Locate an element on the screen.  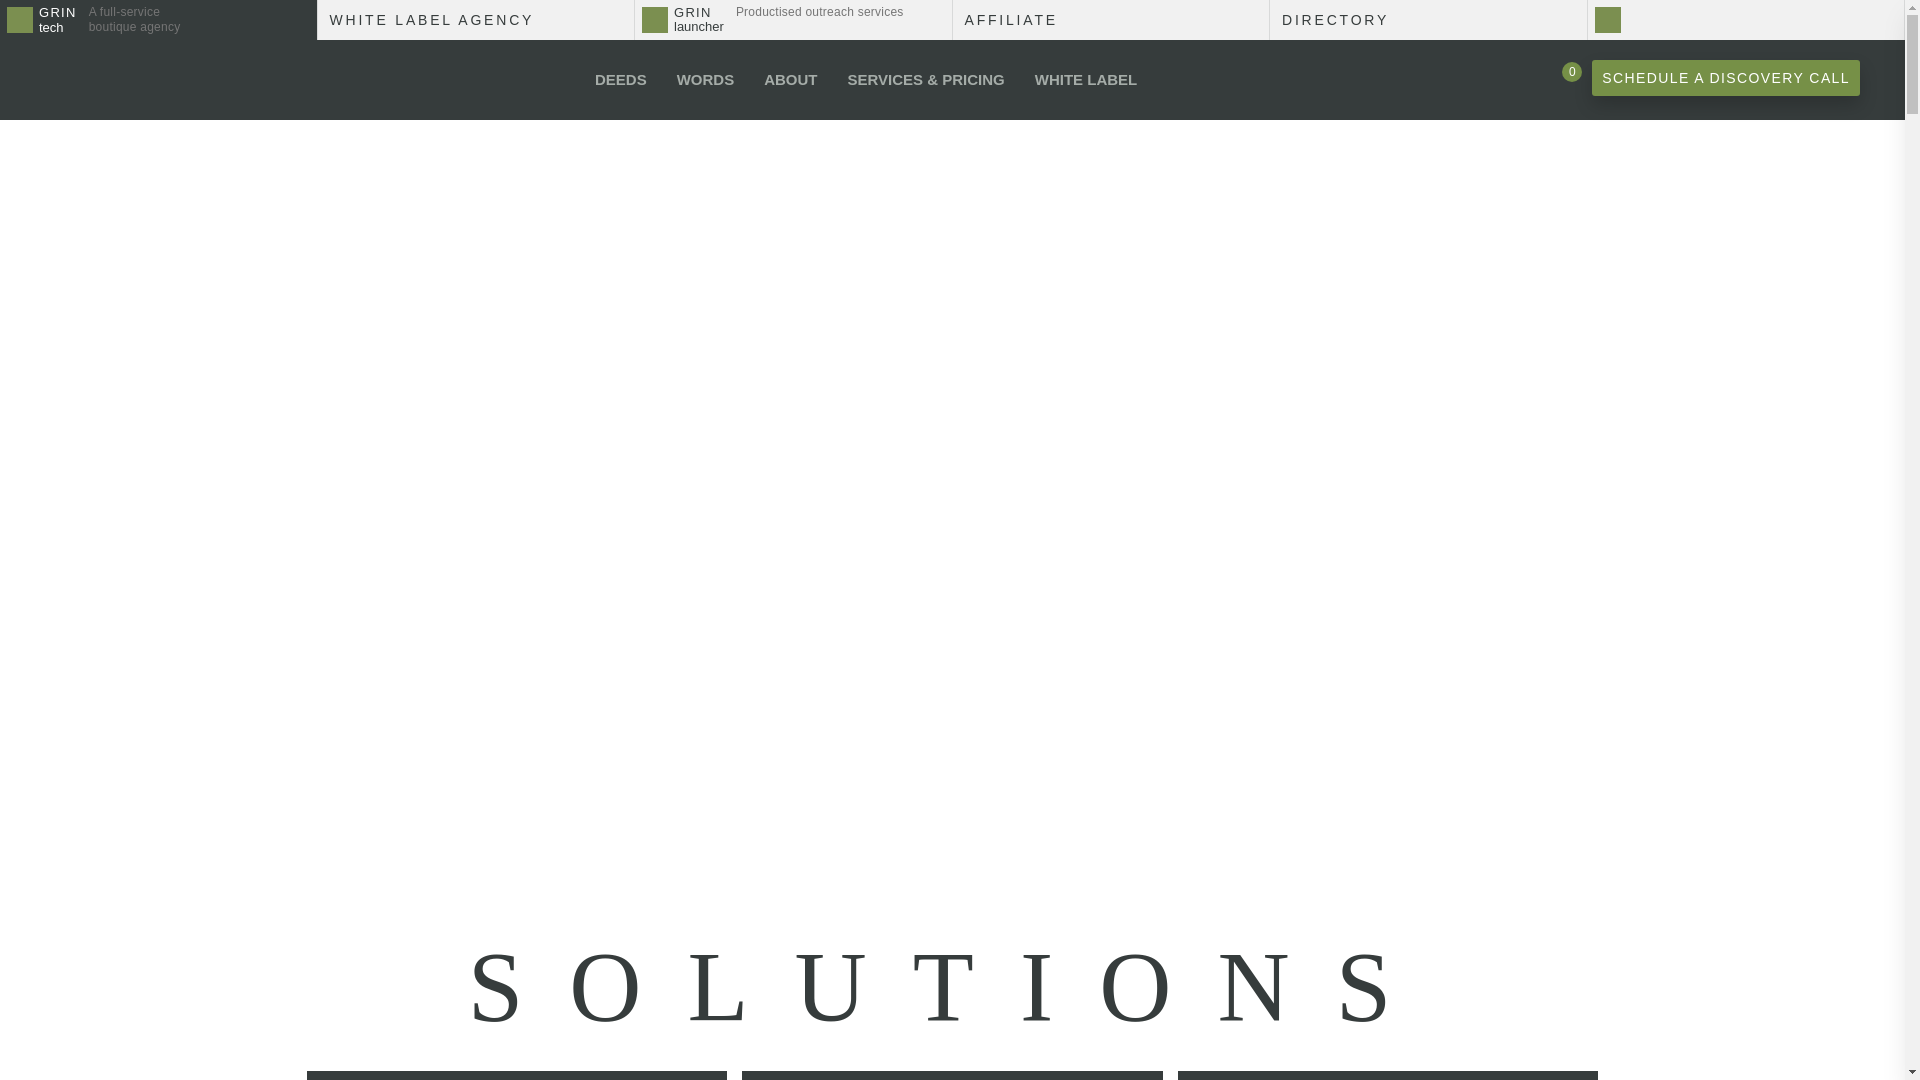
AFFILIATE is located at coordinates (706, 79).